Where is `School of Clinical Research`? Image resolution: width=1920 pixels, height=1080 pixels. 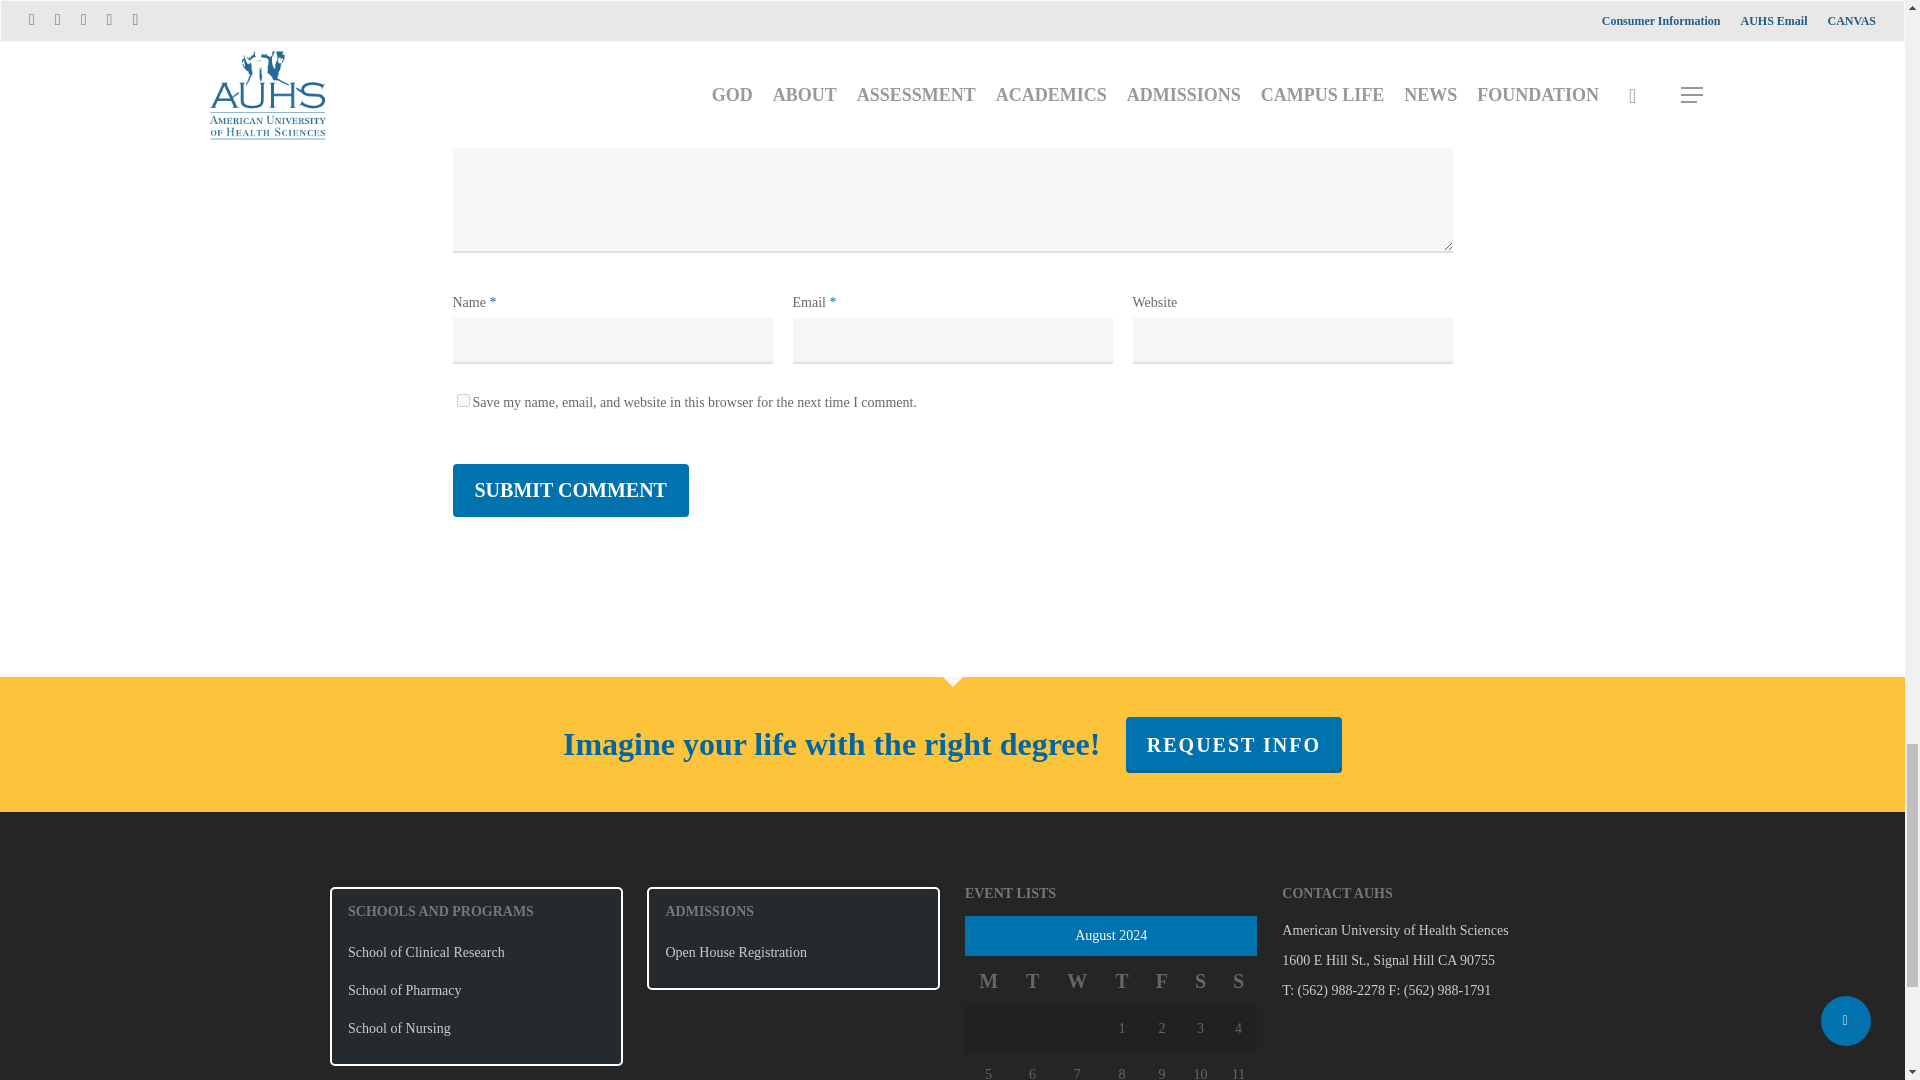 School of Clinical Research is located at coordinates (476, 952).